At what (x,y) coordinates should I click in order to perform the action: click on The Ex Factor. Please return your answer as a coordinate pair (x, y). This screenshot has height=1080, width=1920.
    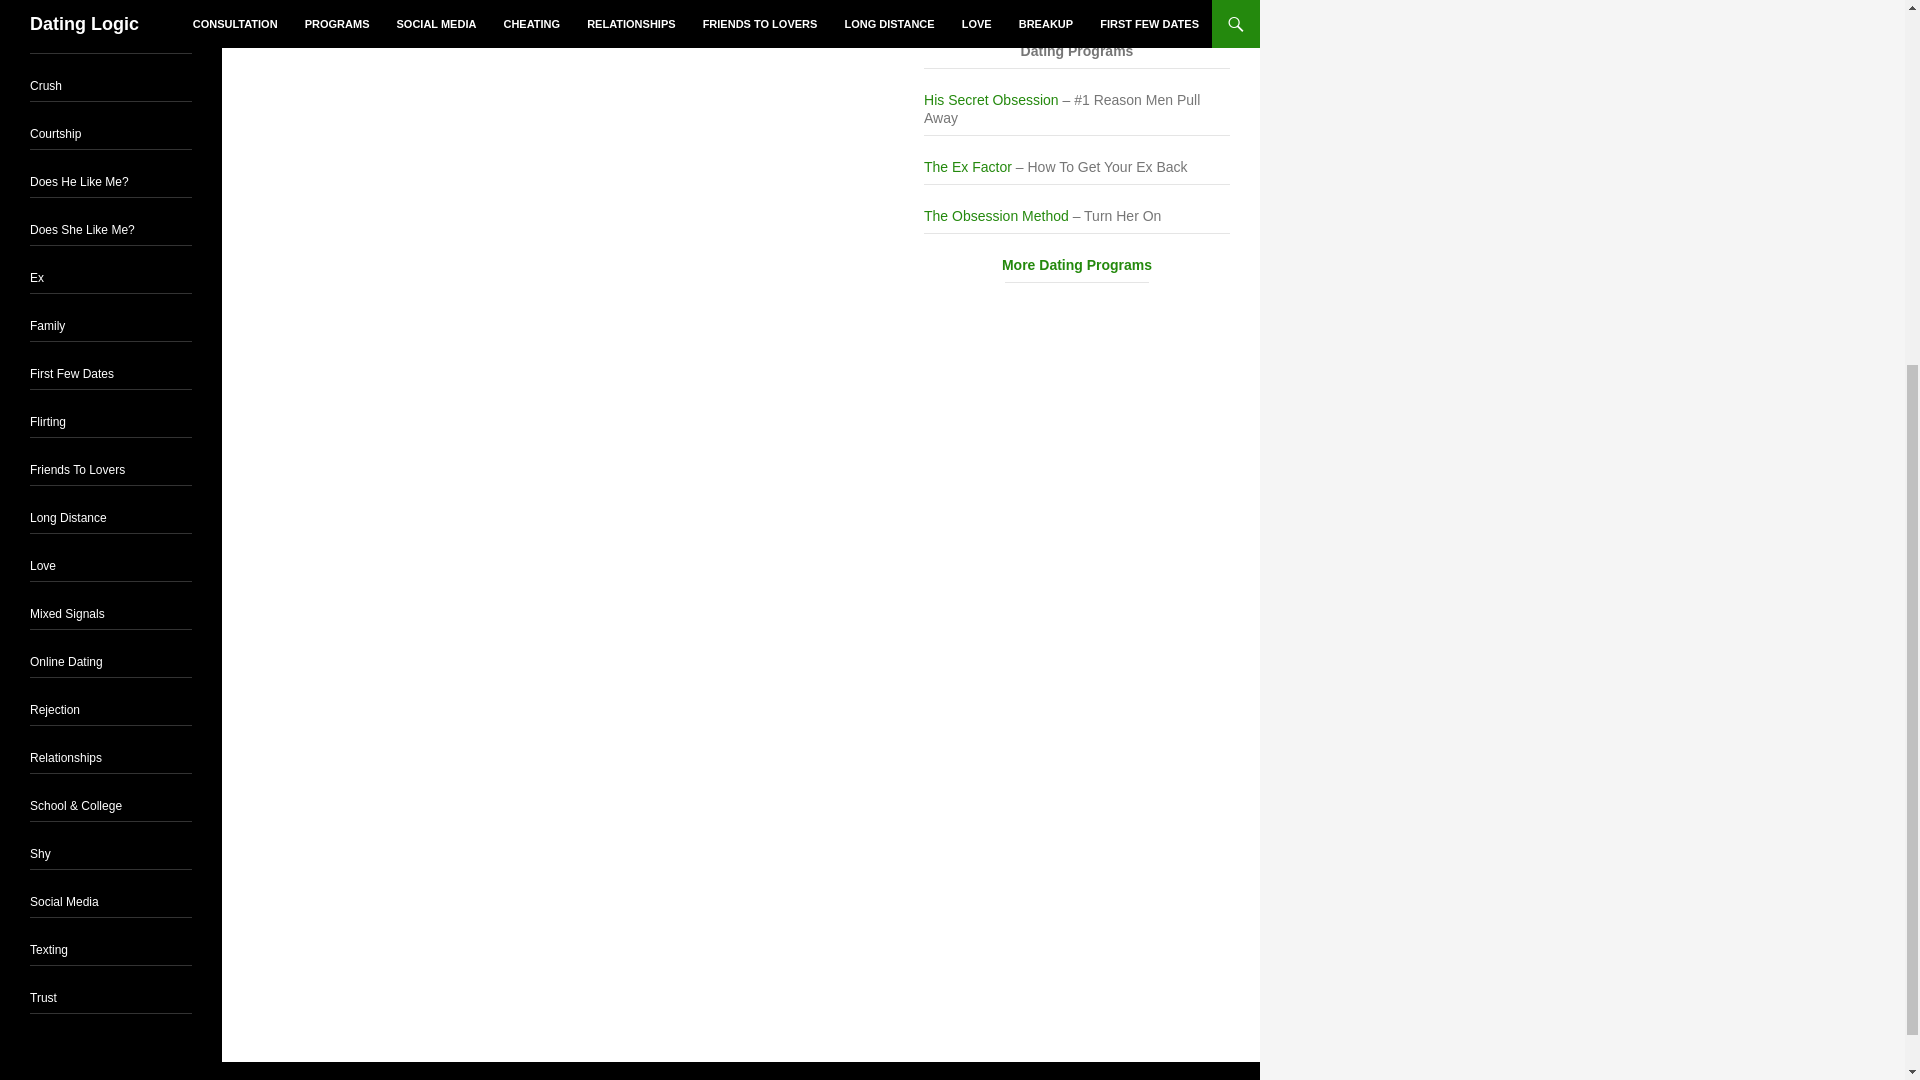
    Looking at the image, I should click on (967, 166).